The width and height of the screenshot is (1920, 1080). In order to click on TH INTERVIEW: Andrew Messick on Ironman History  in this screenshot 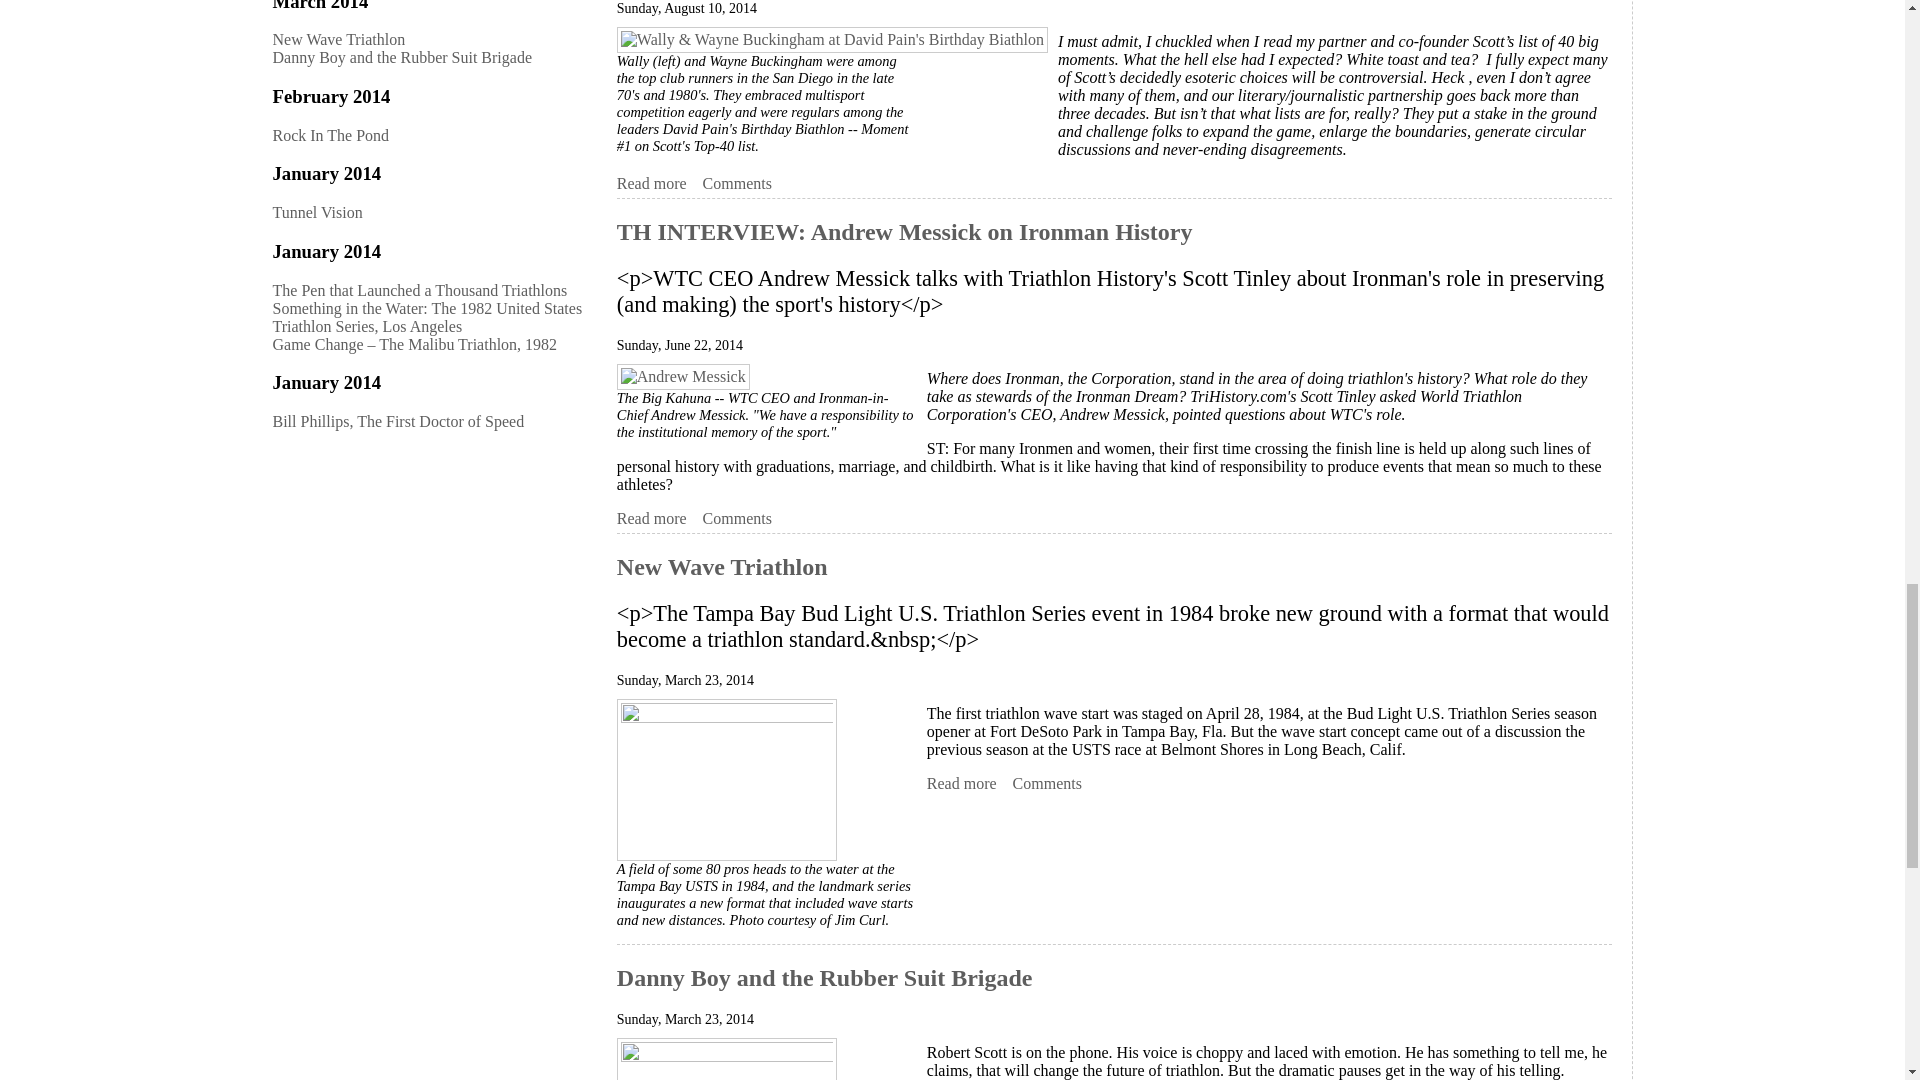, I will do `click(652, 518)`.